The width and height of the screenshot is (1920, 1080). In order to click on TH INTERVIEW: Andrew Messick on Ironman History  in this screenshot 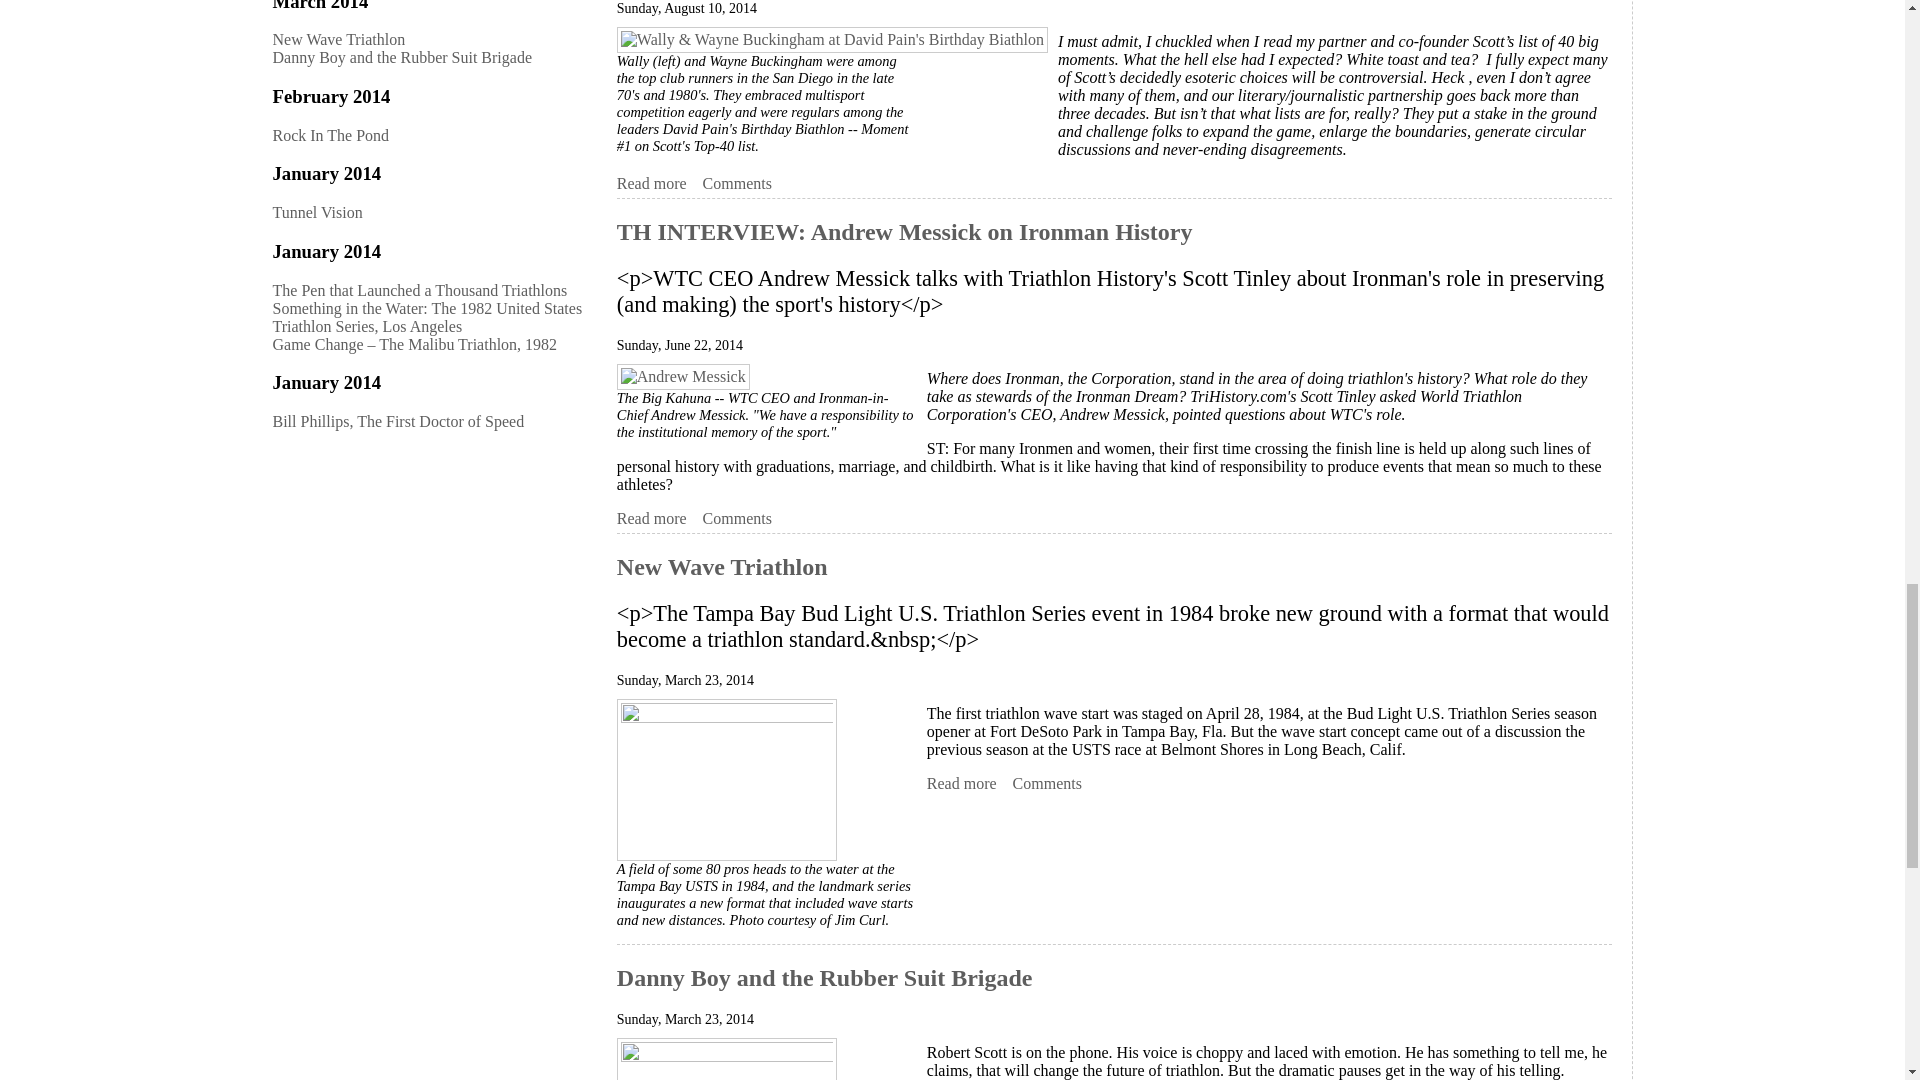, I will do `click(652, 518)`.